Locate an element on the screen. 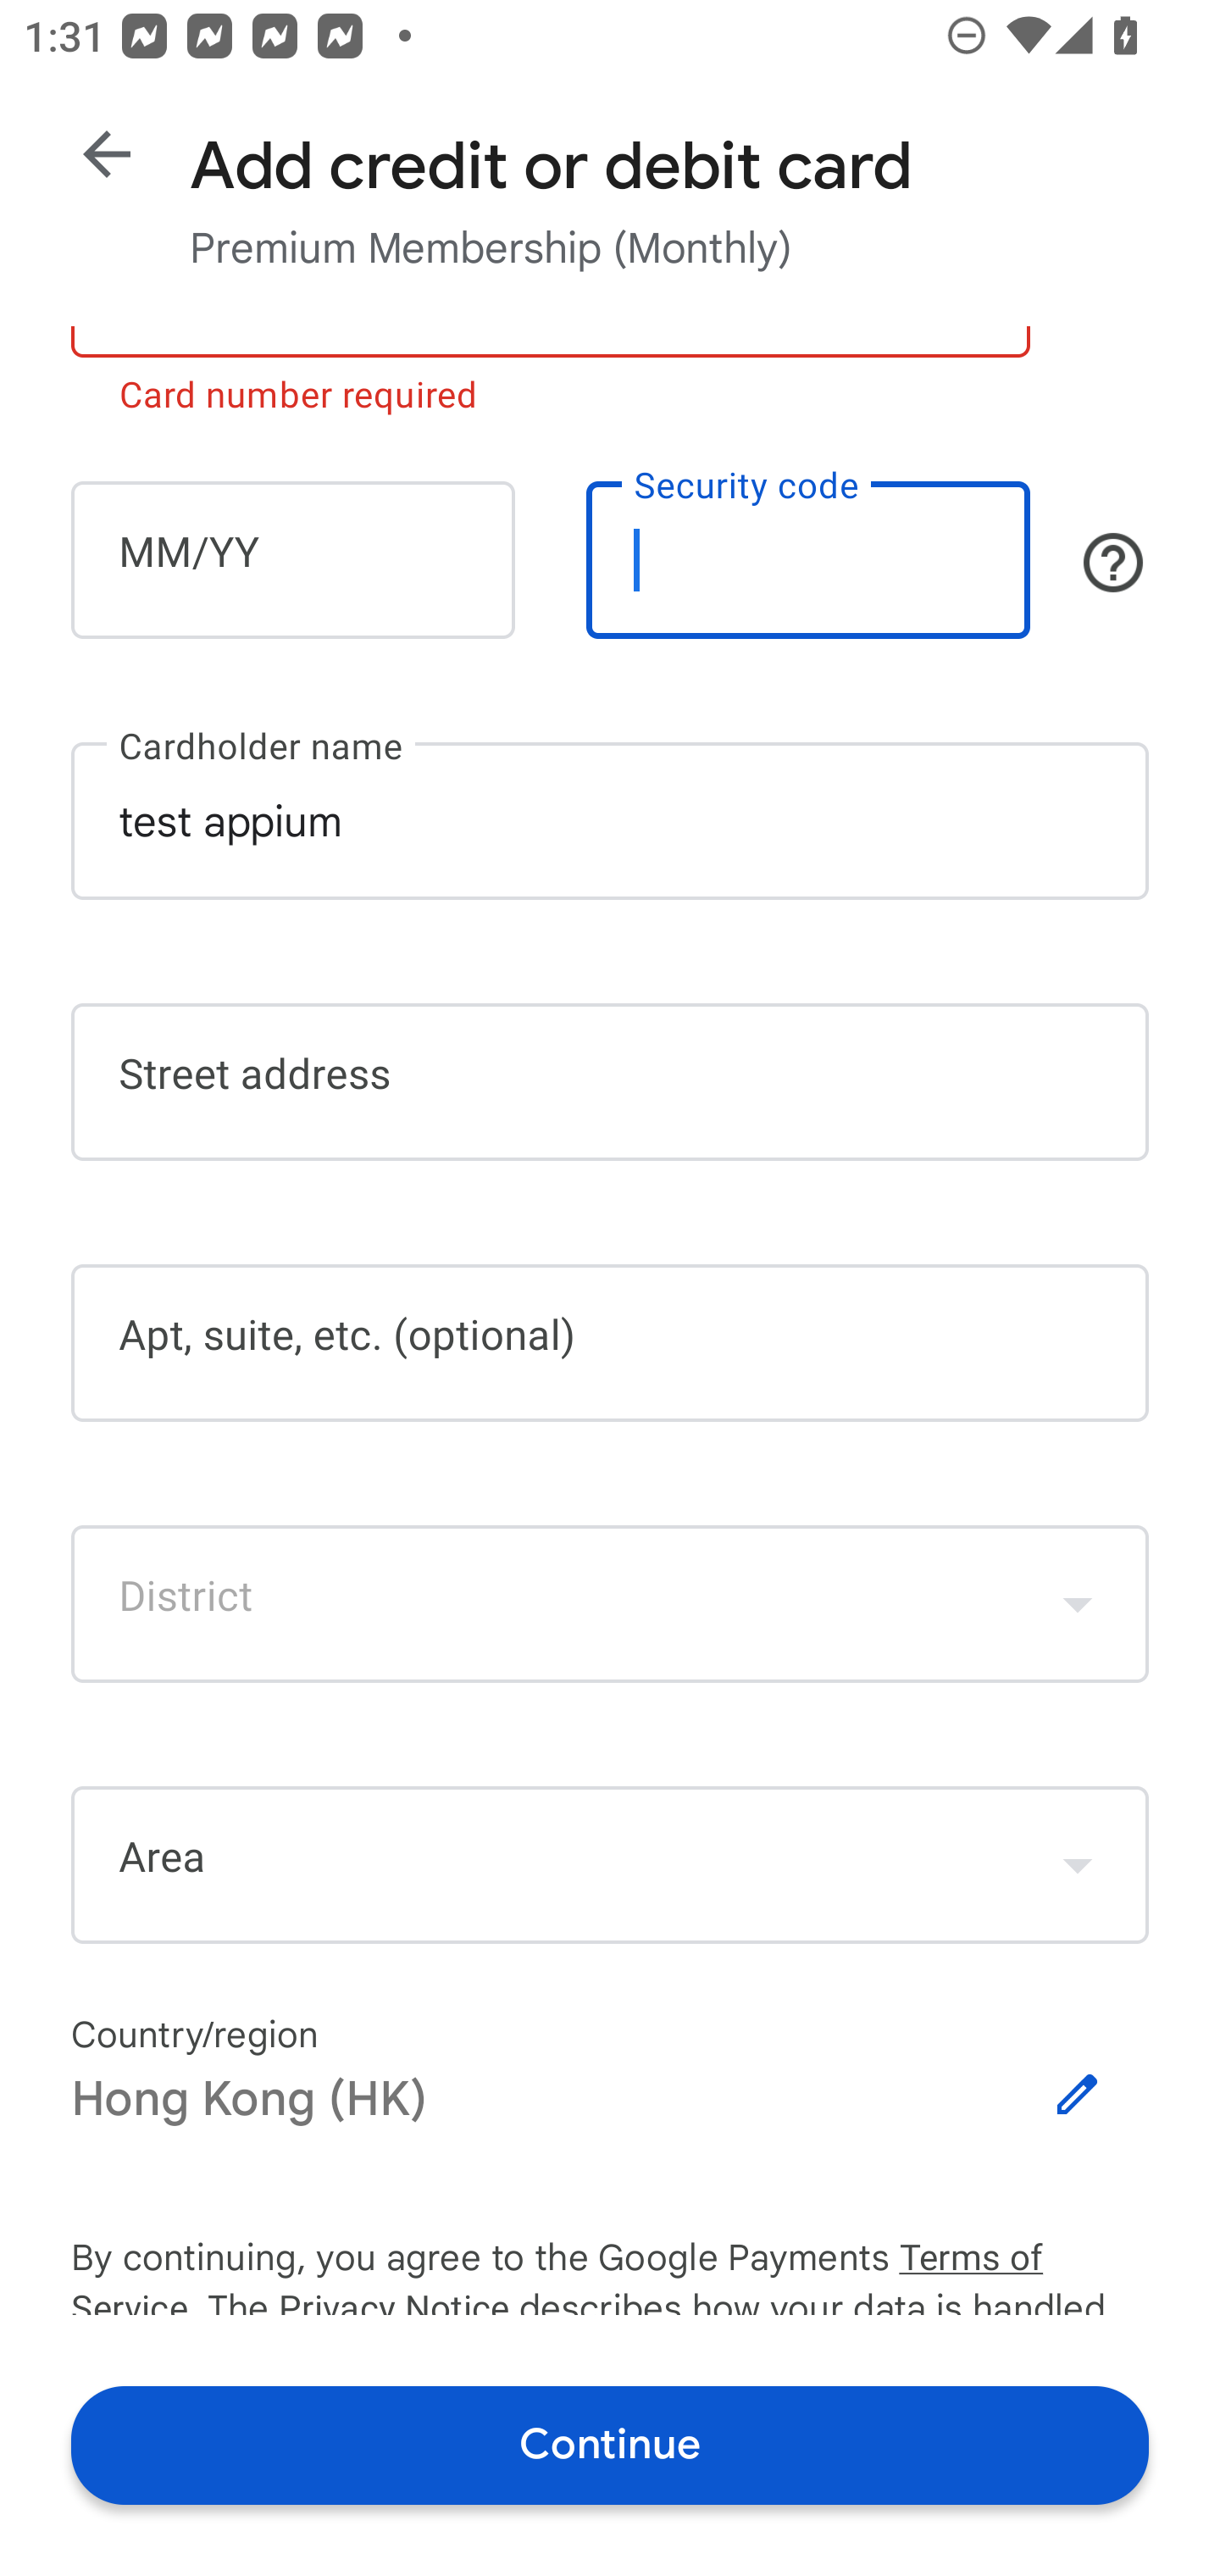 The width and height of the screenshot is (1220, 2576). Show dropdown menu is located at coordinates (1078, 1864).